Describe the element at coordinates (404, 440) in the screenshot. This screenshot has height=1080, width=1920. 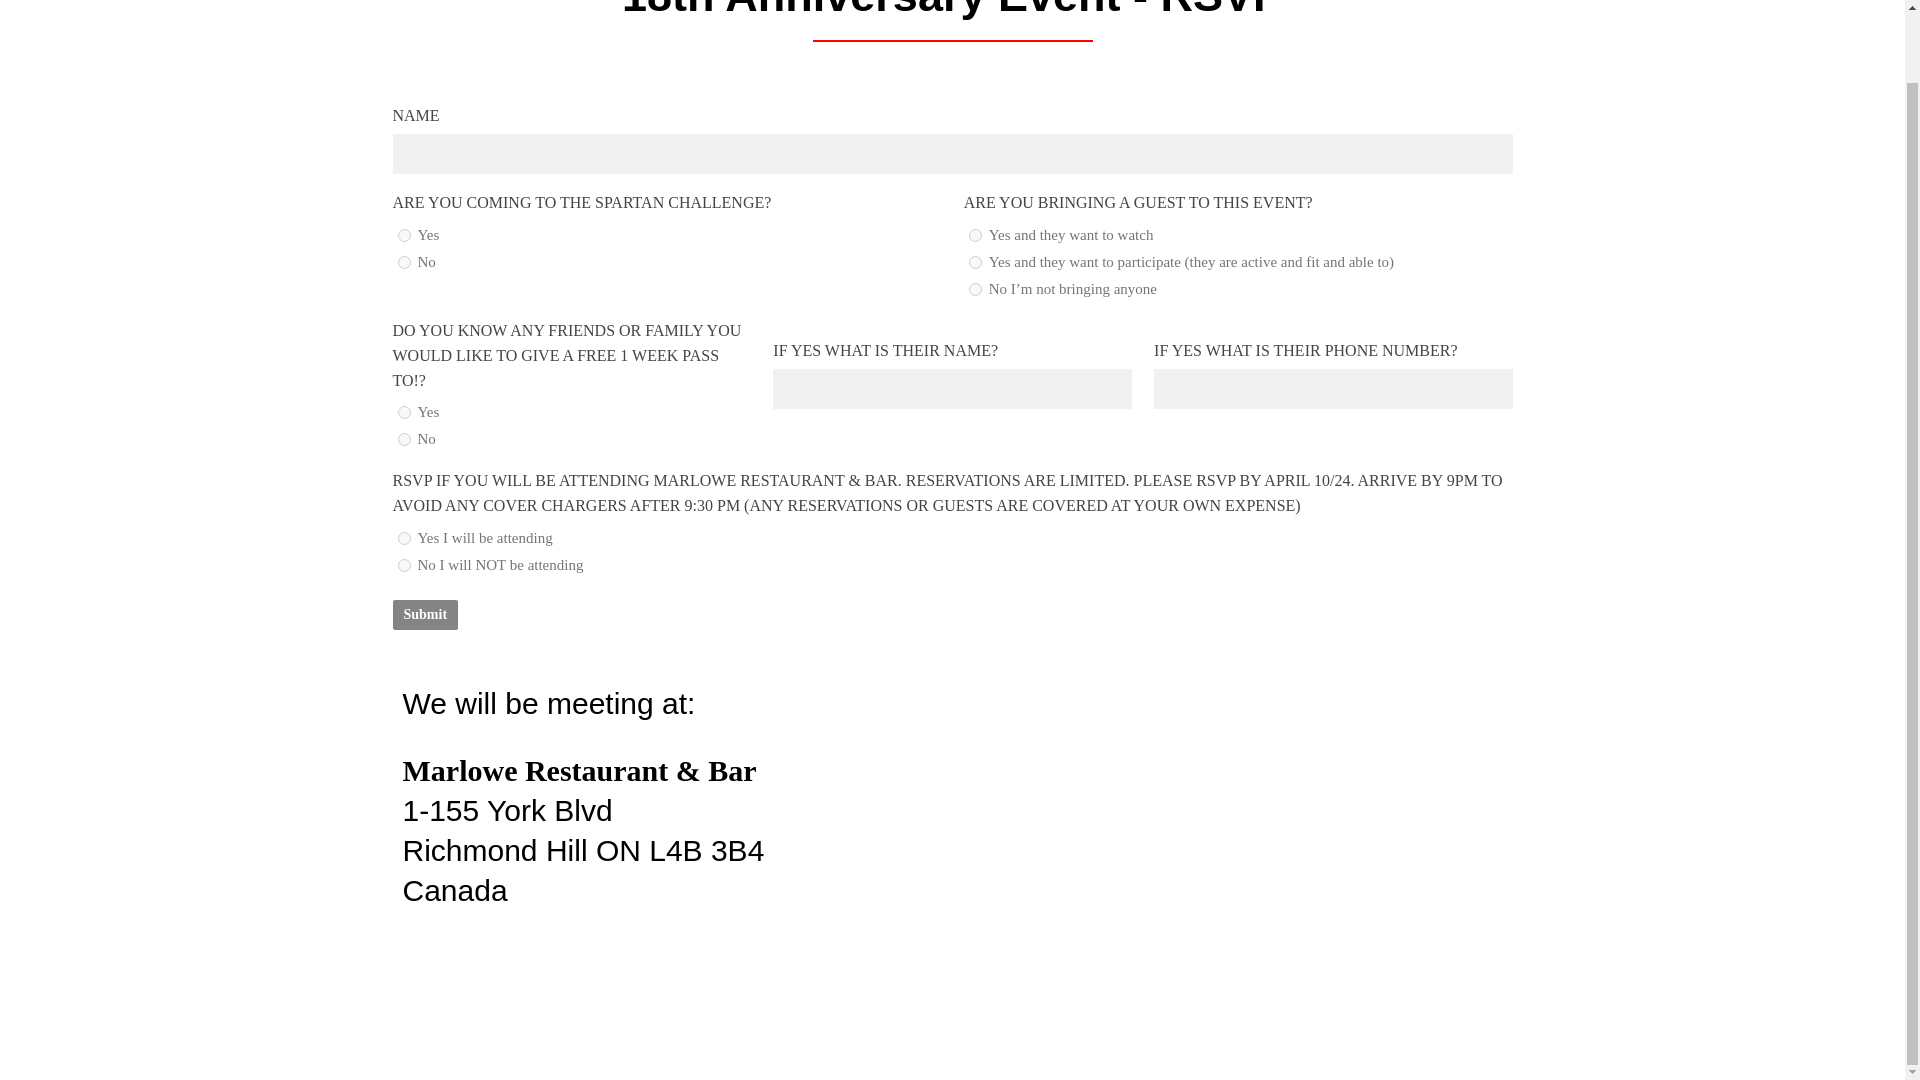
I see `No` at that location.